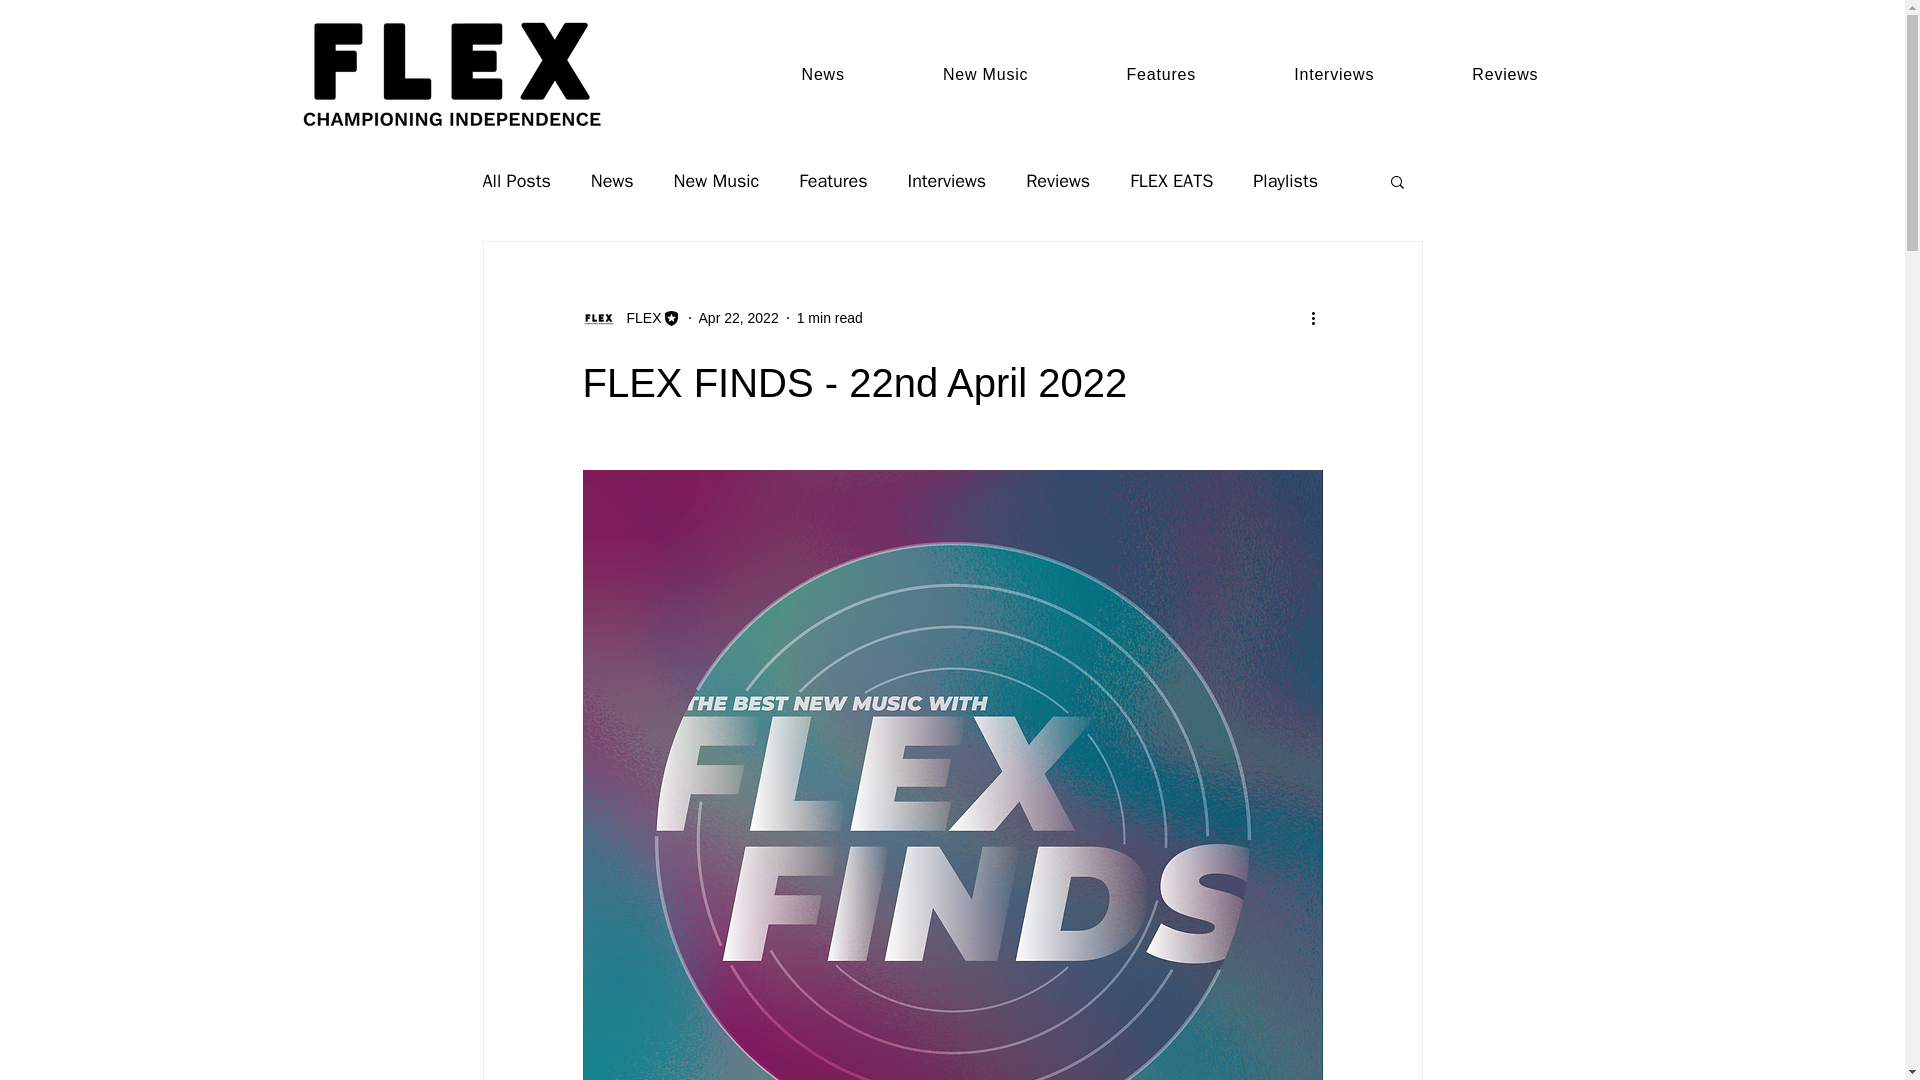 This screenshot has height=1080, width=1920. What do you see at coordinates (1333, 74) in the screenshot?
I see `Interviews` at bounding box center [1333, 74].